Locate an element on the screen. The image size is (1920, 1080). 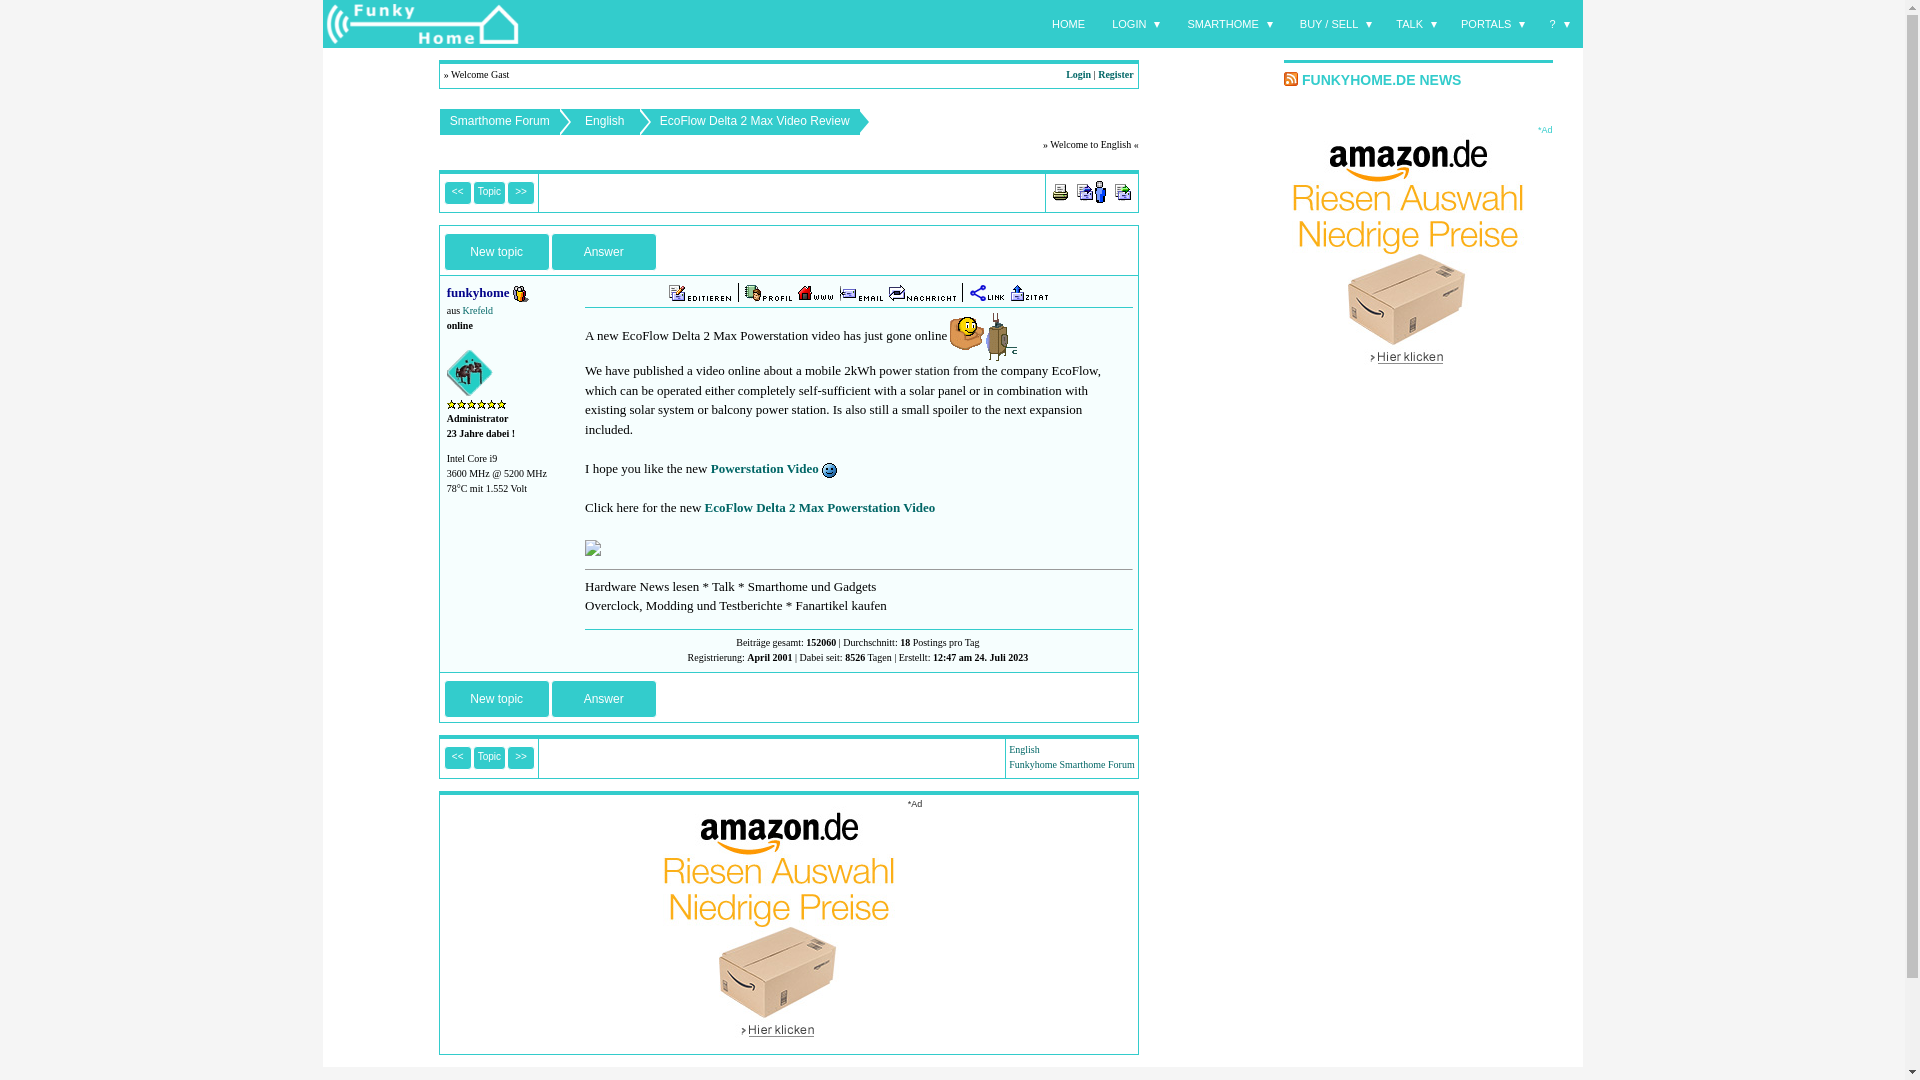
Bitte erst einloggen is located at coordinates (1122, 192).